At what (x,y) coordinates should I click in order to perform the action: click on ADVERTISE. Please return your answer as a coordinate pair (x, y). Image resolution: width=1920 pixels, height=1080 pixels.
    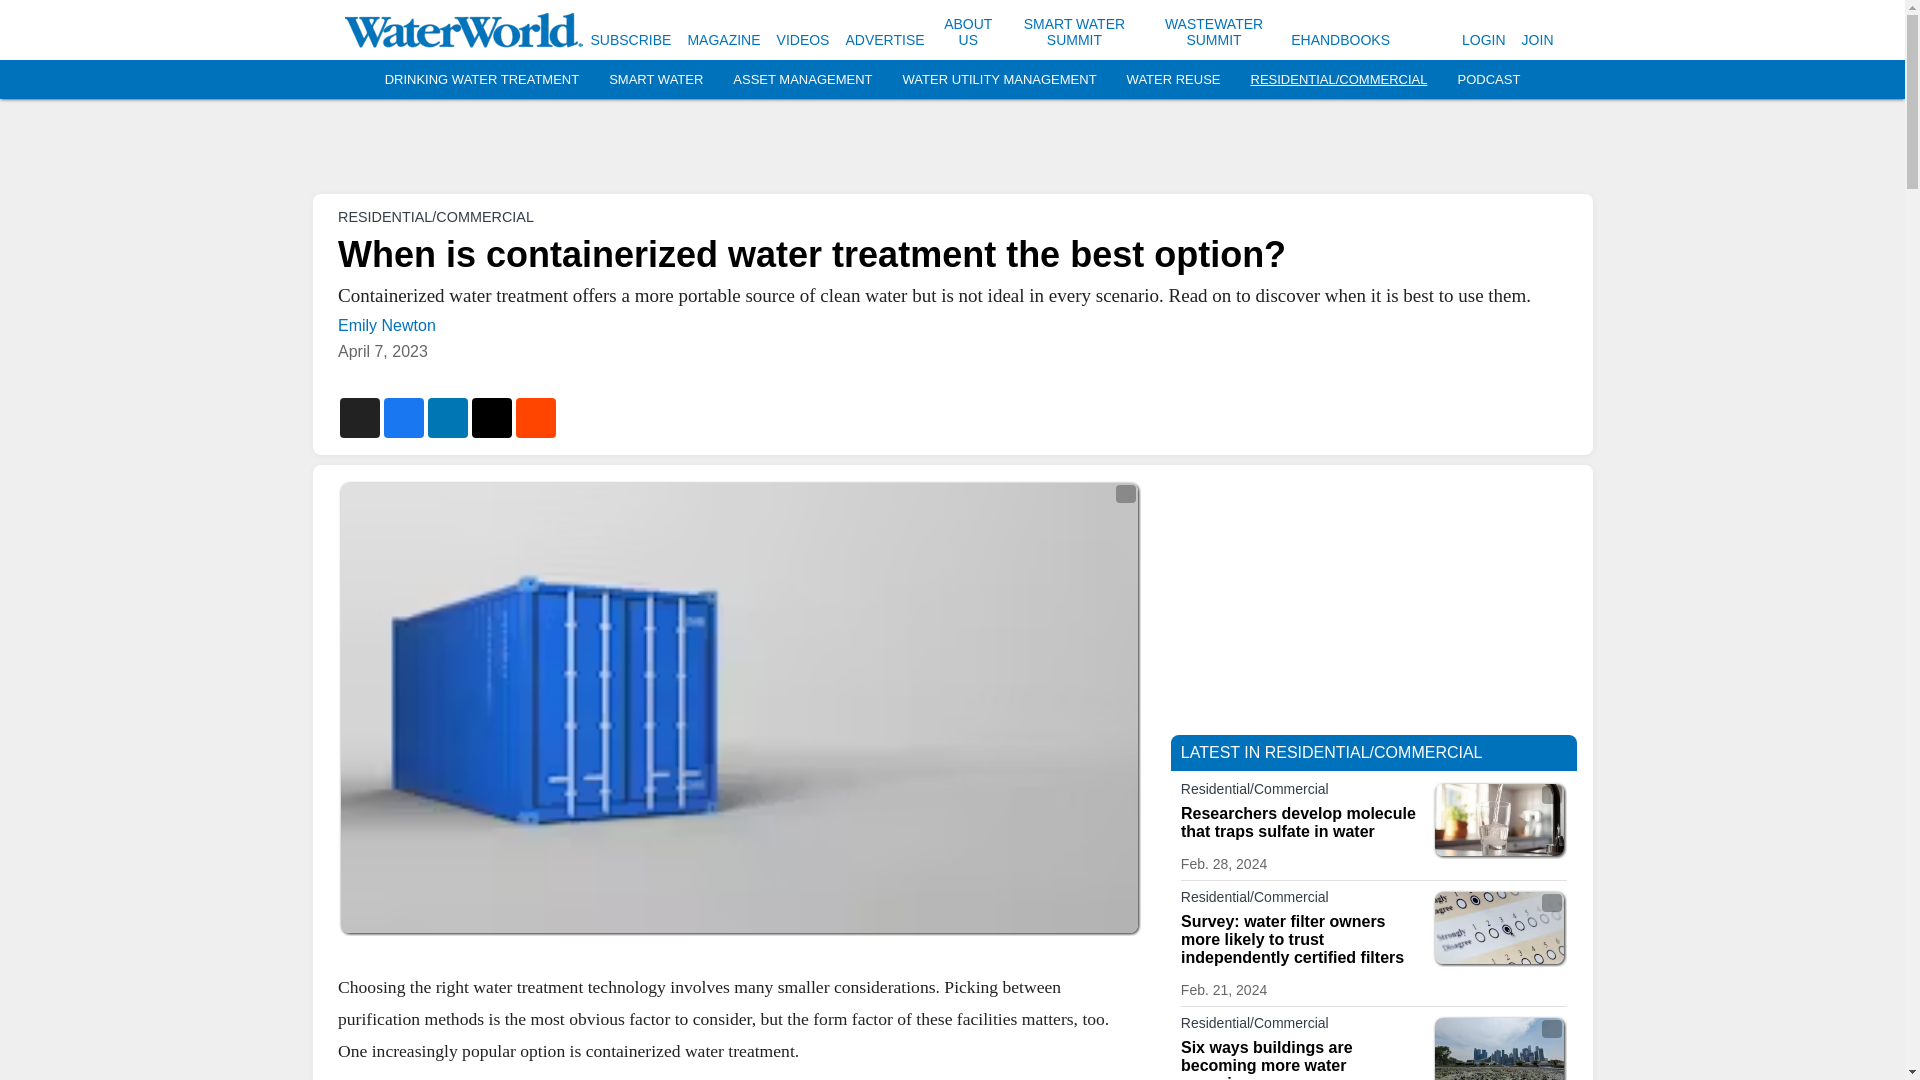
    Looking at the image, I should click on (884, 40).